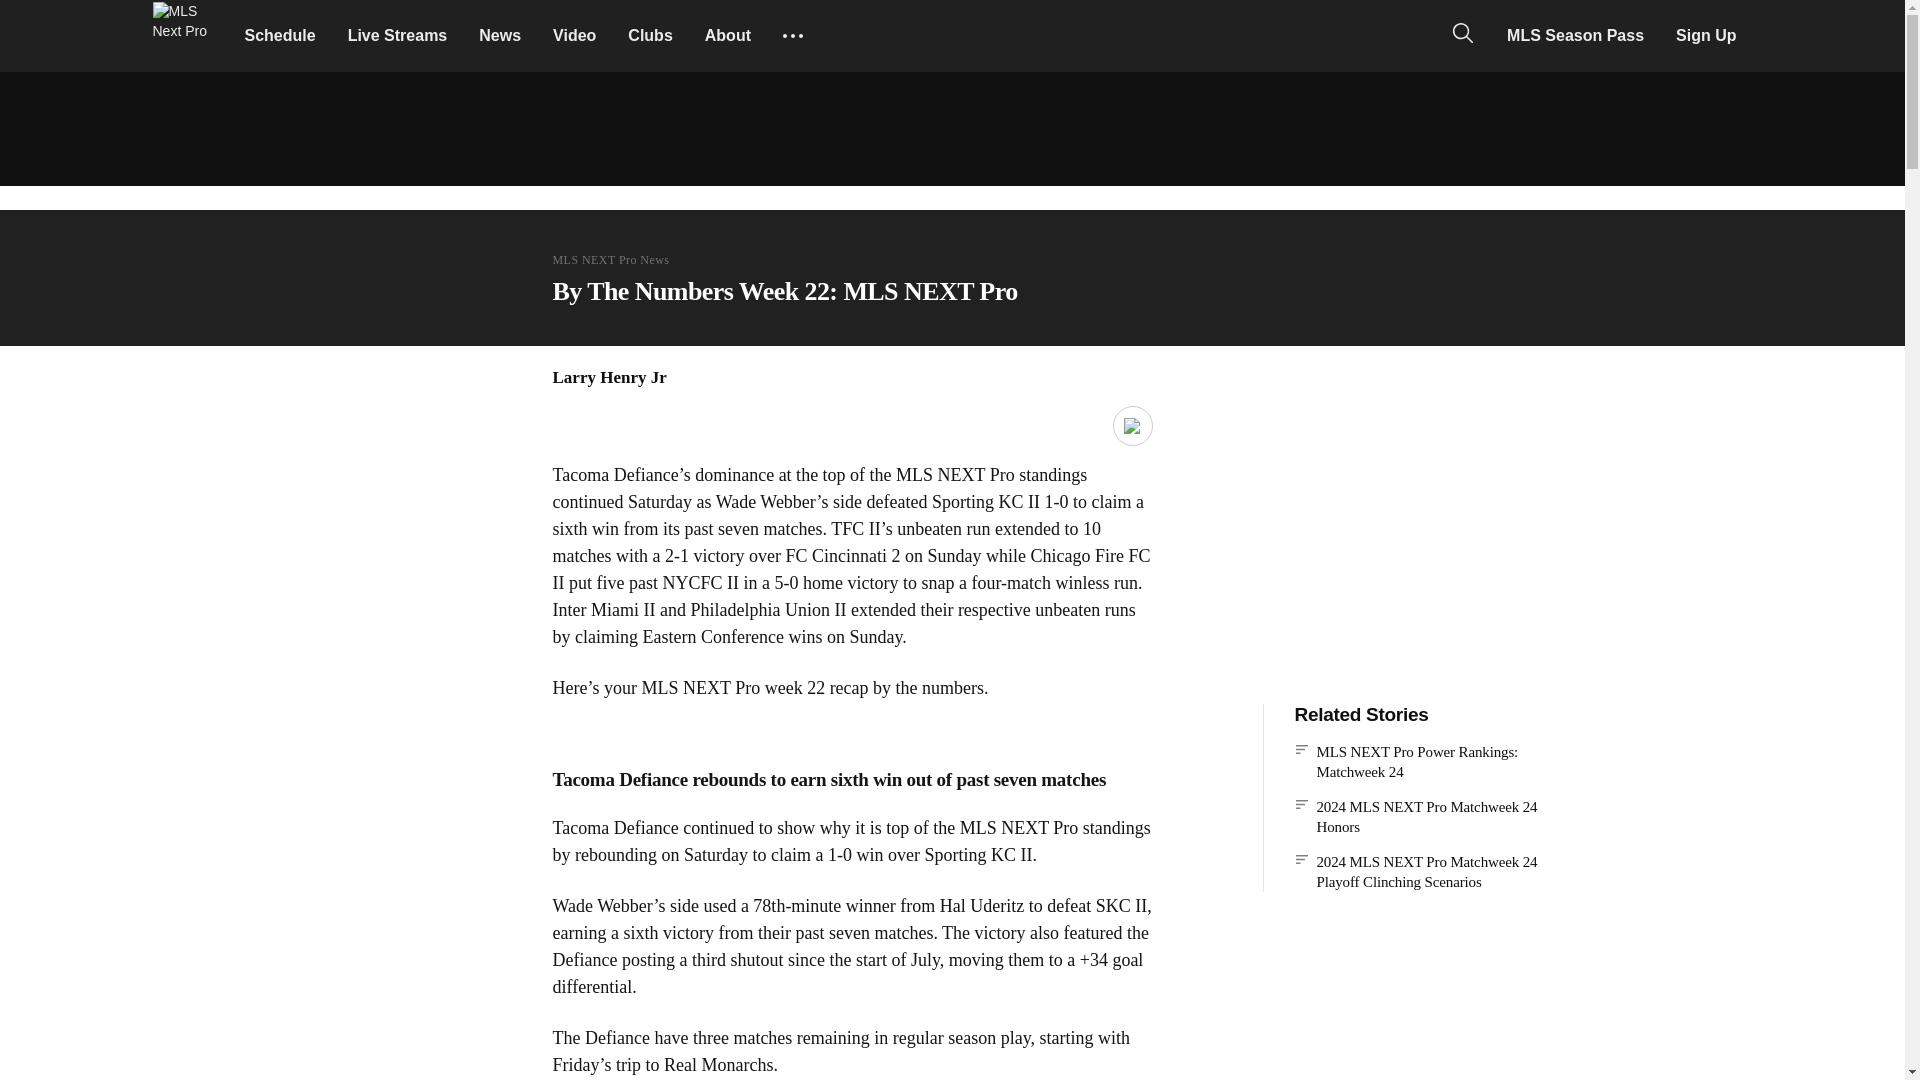 The width and height of the screenshot is (1920, 1080). Describe the element at coordinates (1576, 35) in the screenshot. I see `MLS Season Pass` at that location.